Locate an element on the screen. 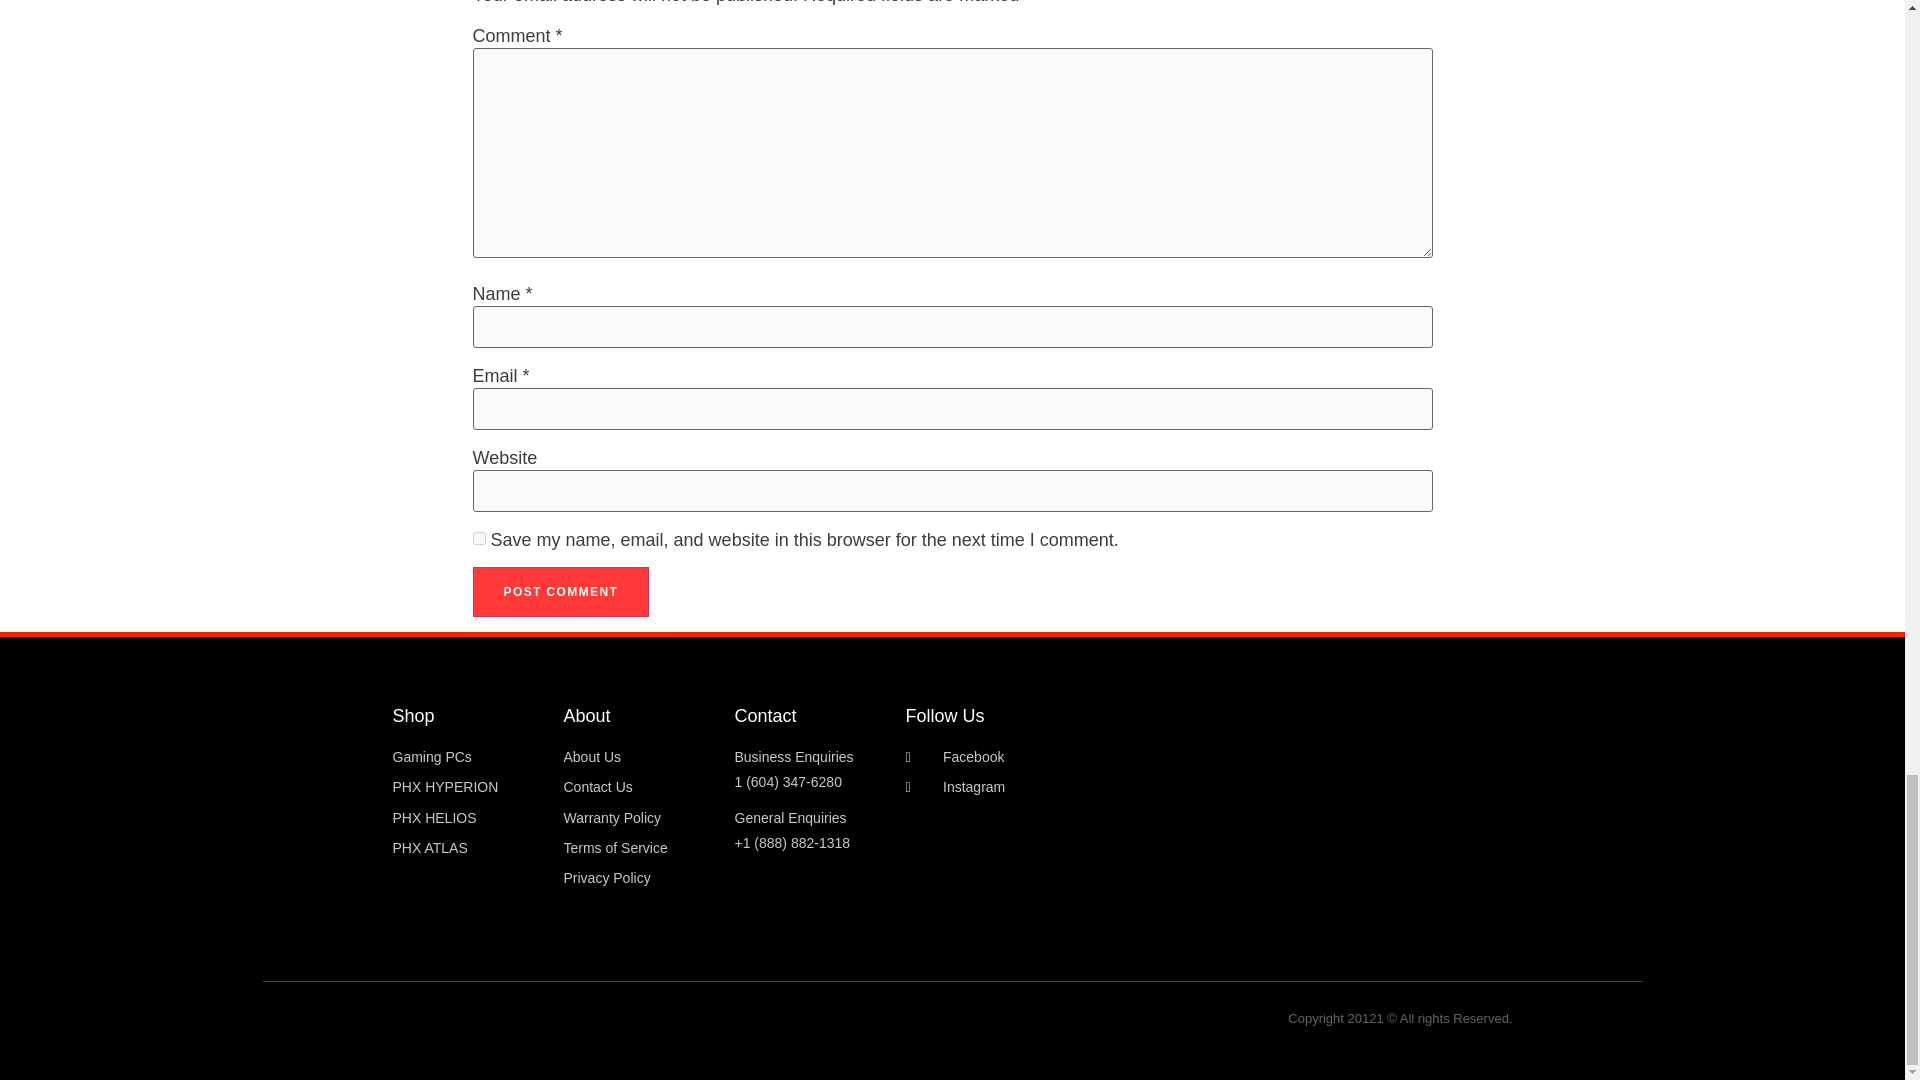 This screenshot has width=1920, height=1080. Contact Us is located at coordinates (639, 788).